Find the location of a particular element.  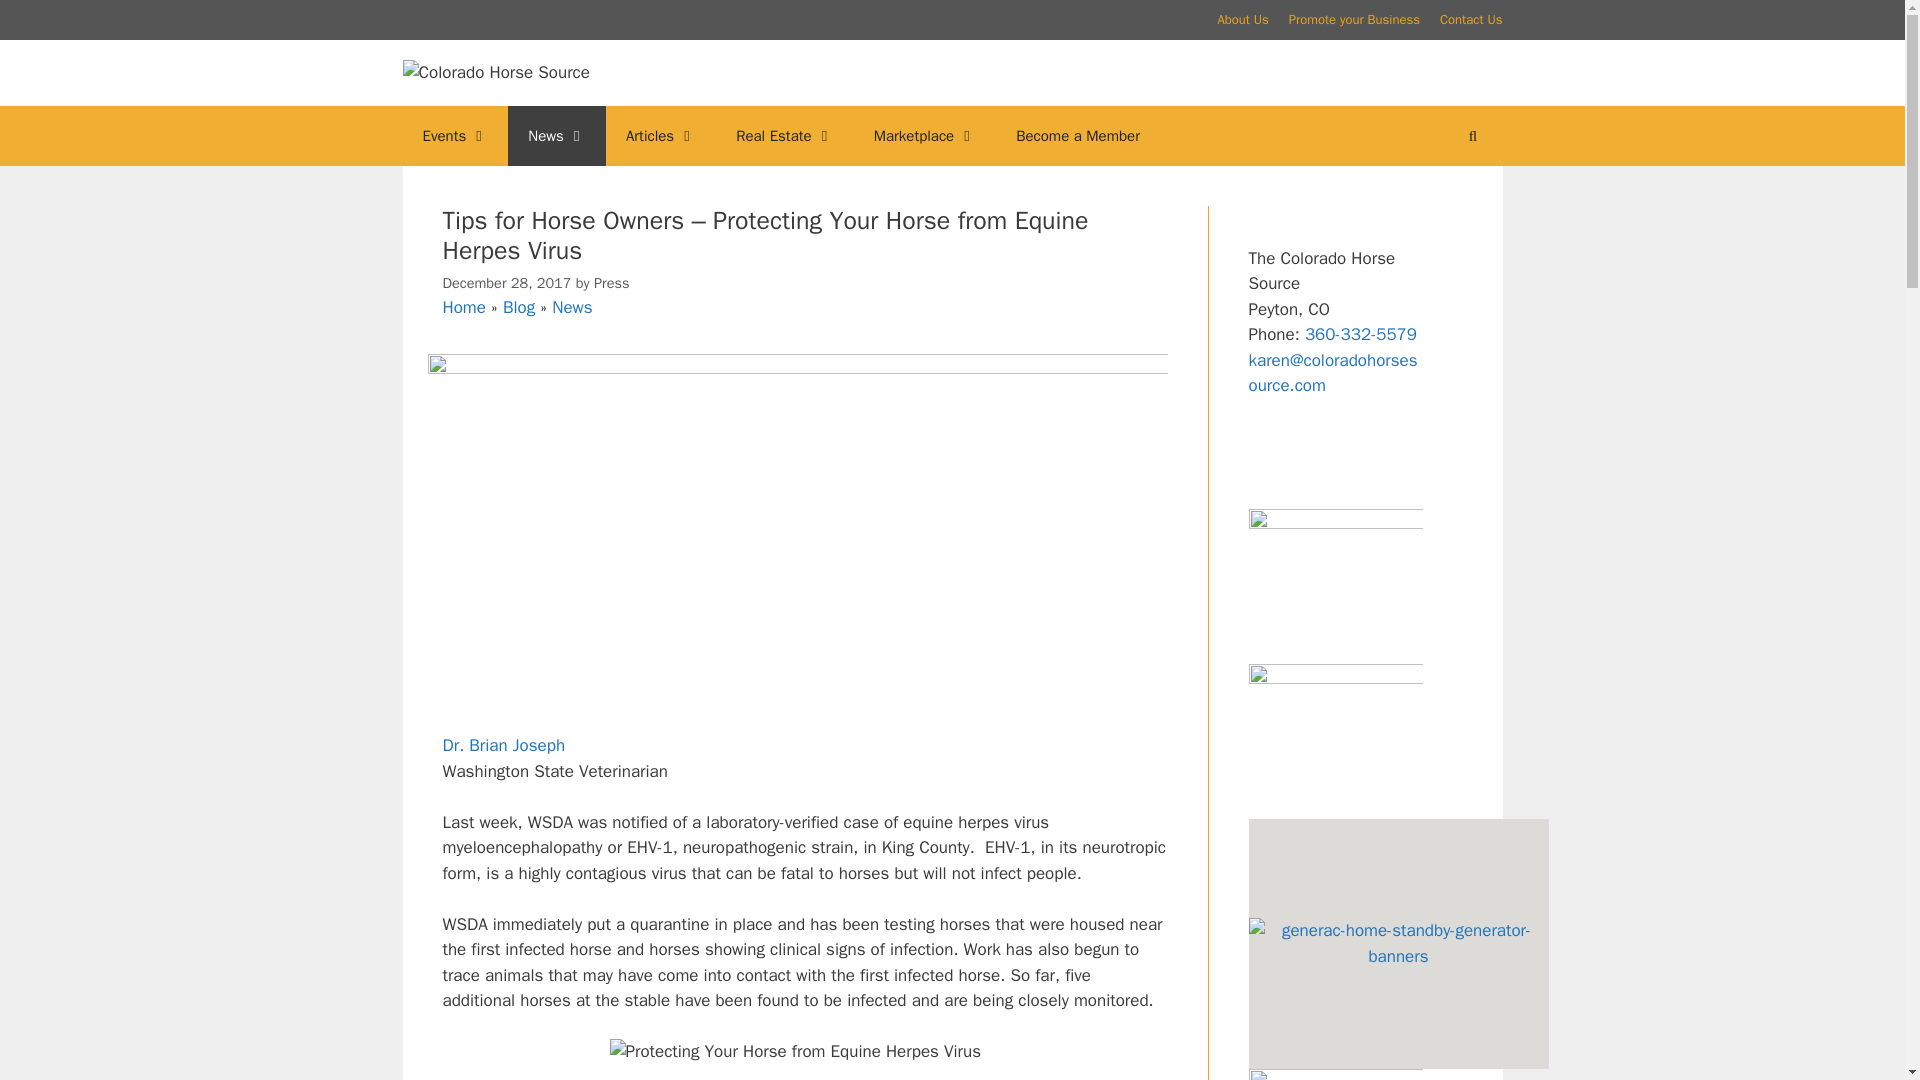

Events is located at coordinates (454, 136).